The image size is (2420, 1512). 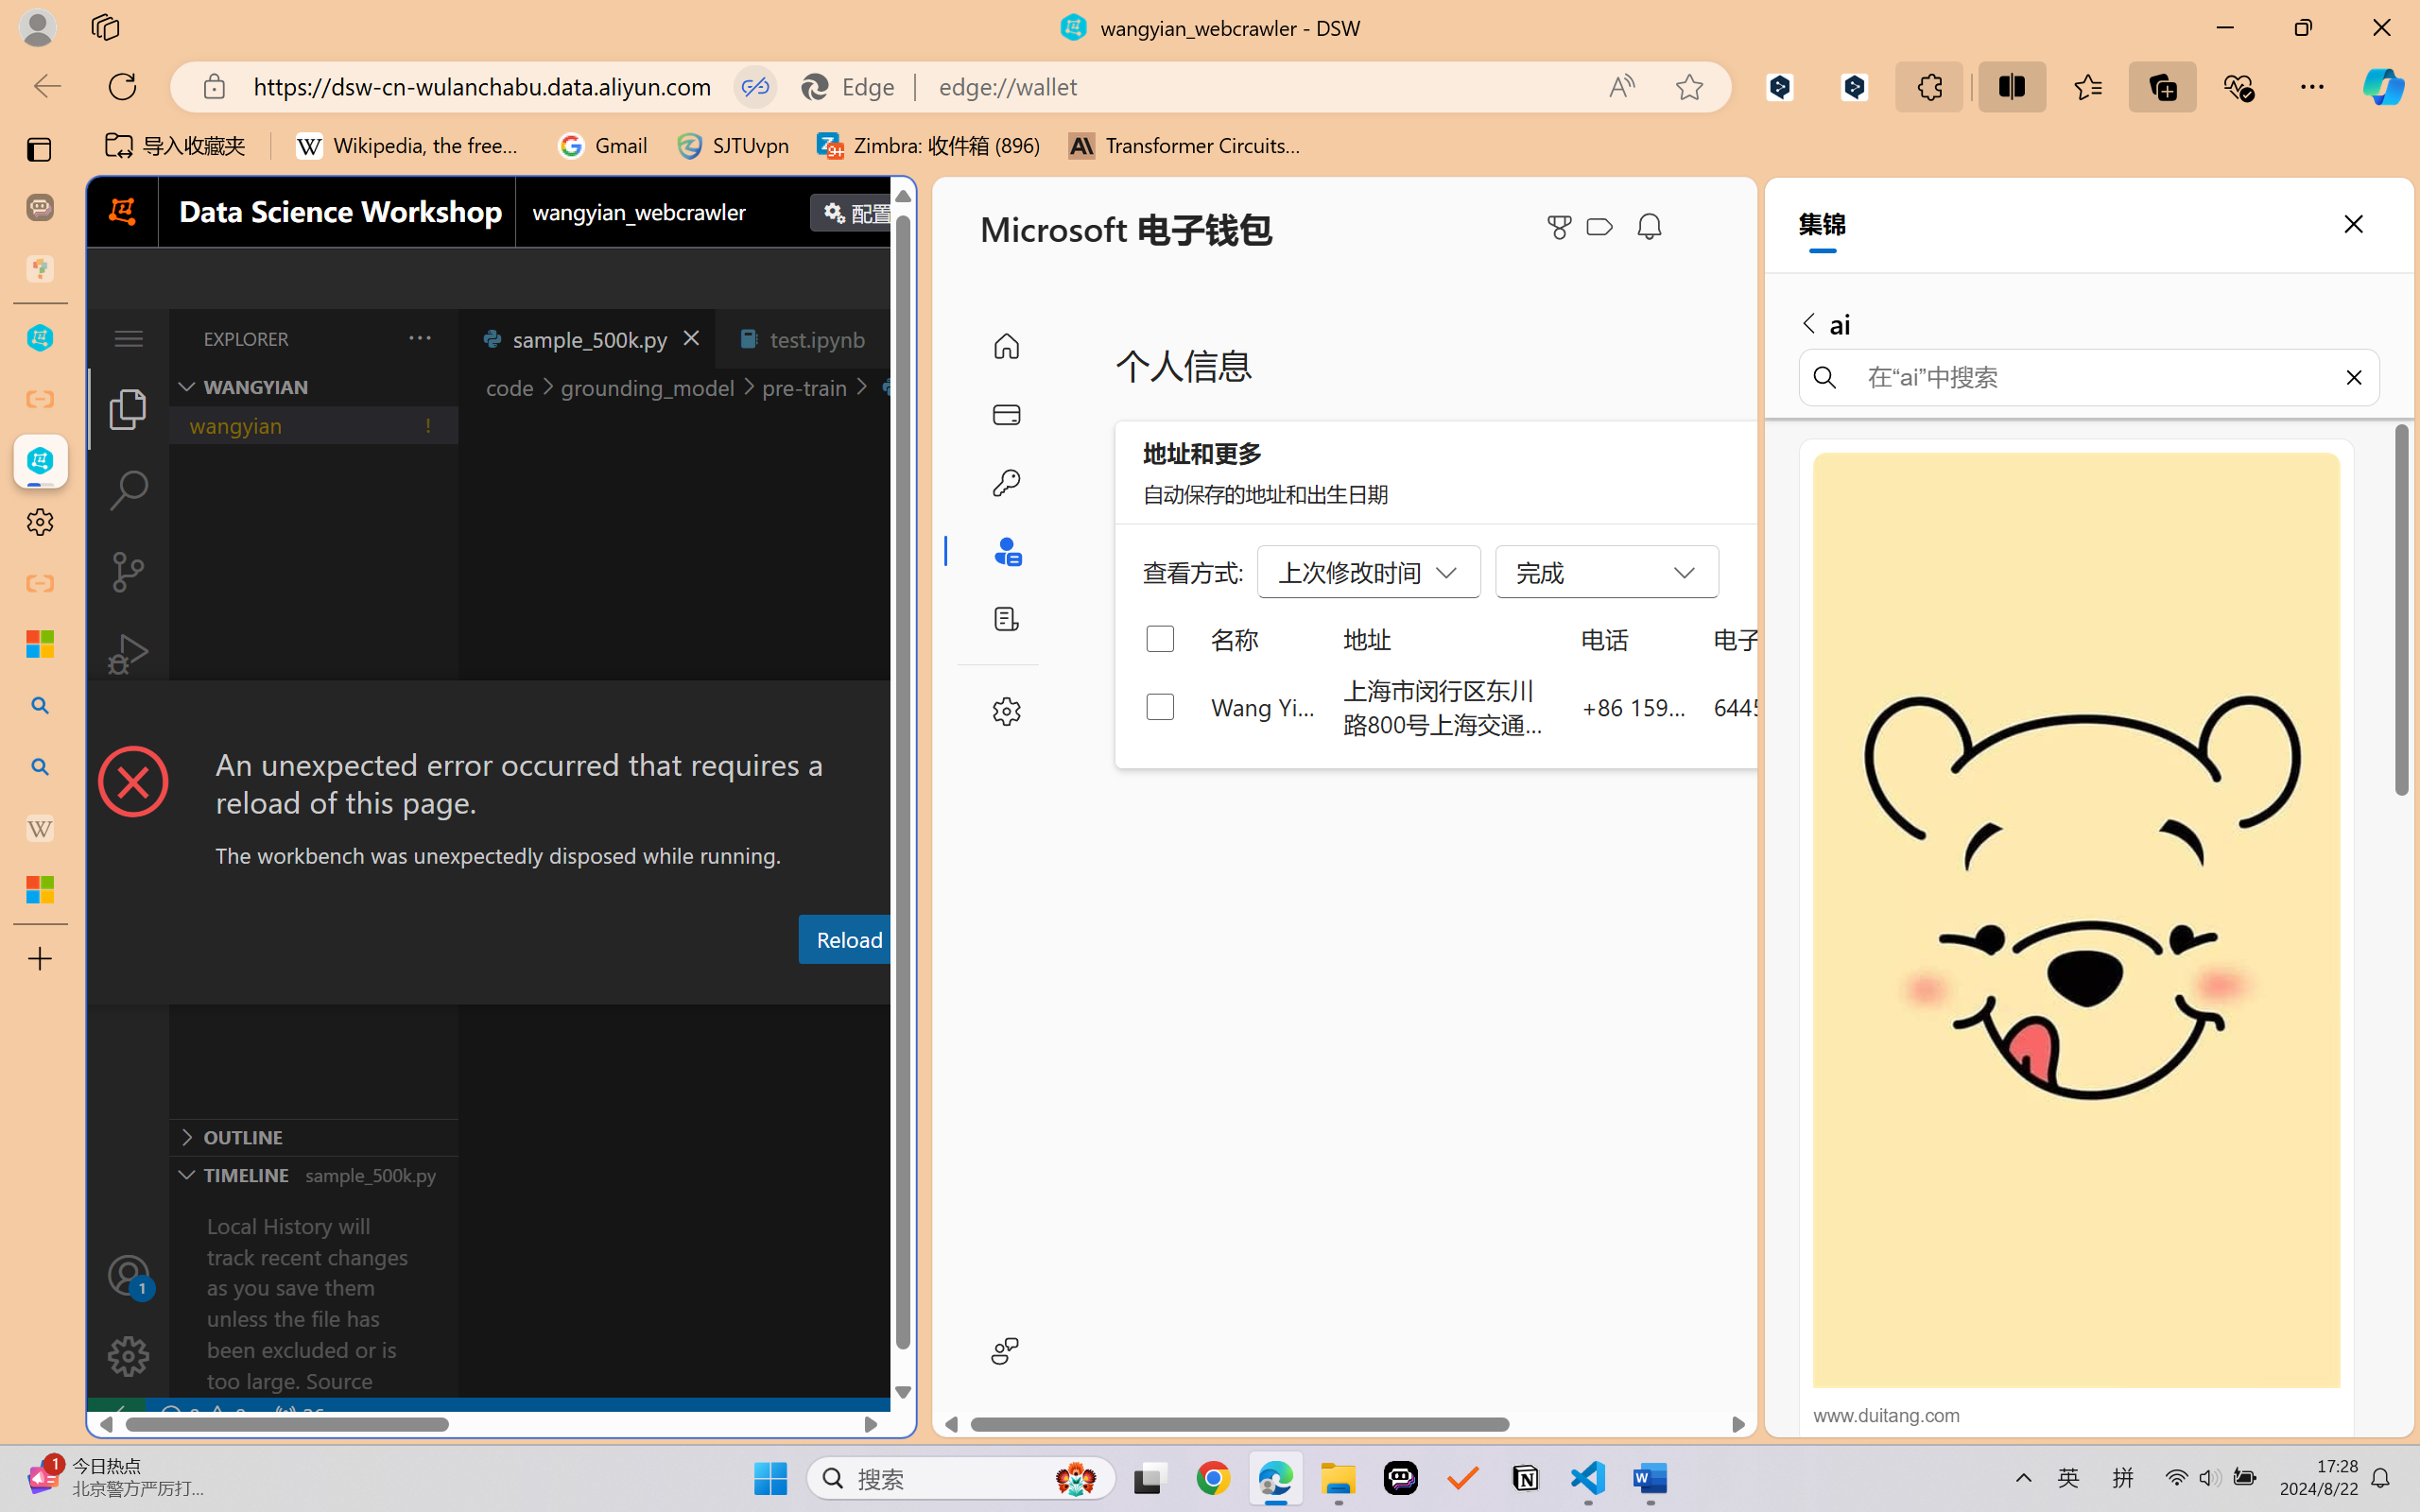 What do you see at coordinates (848, 938) in the screenshot?
I see `Reload` at bounding box center [848, 938].